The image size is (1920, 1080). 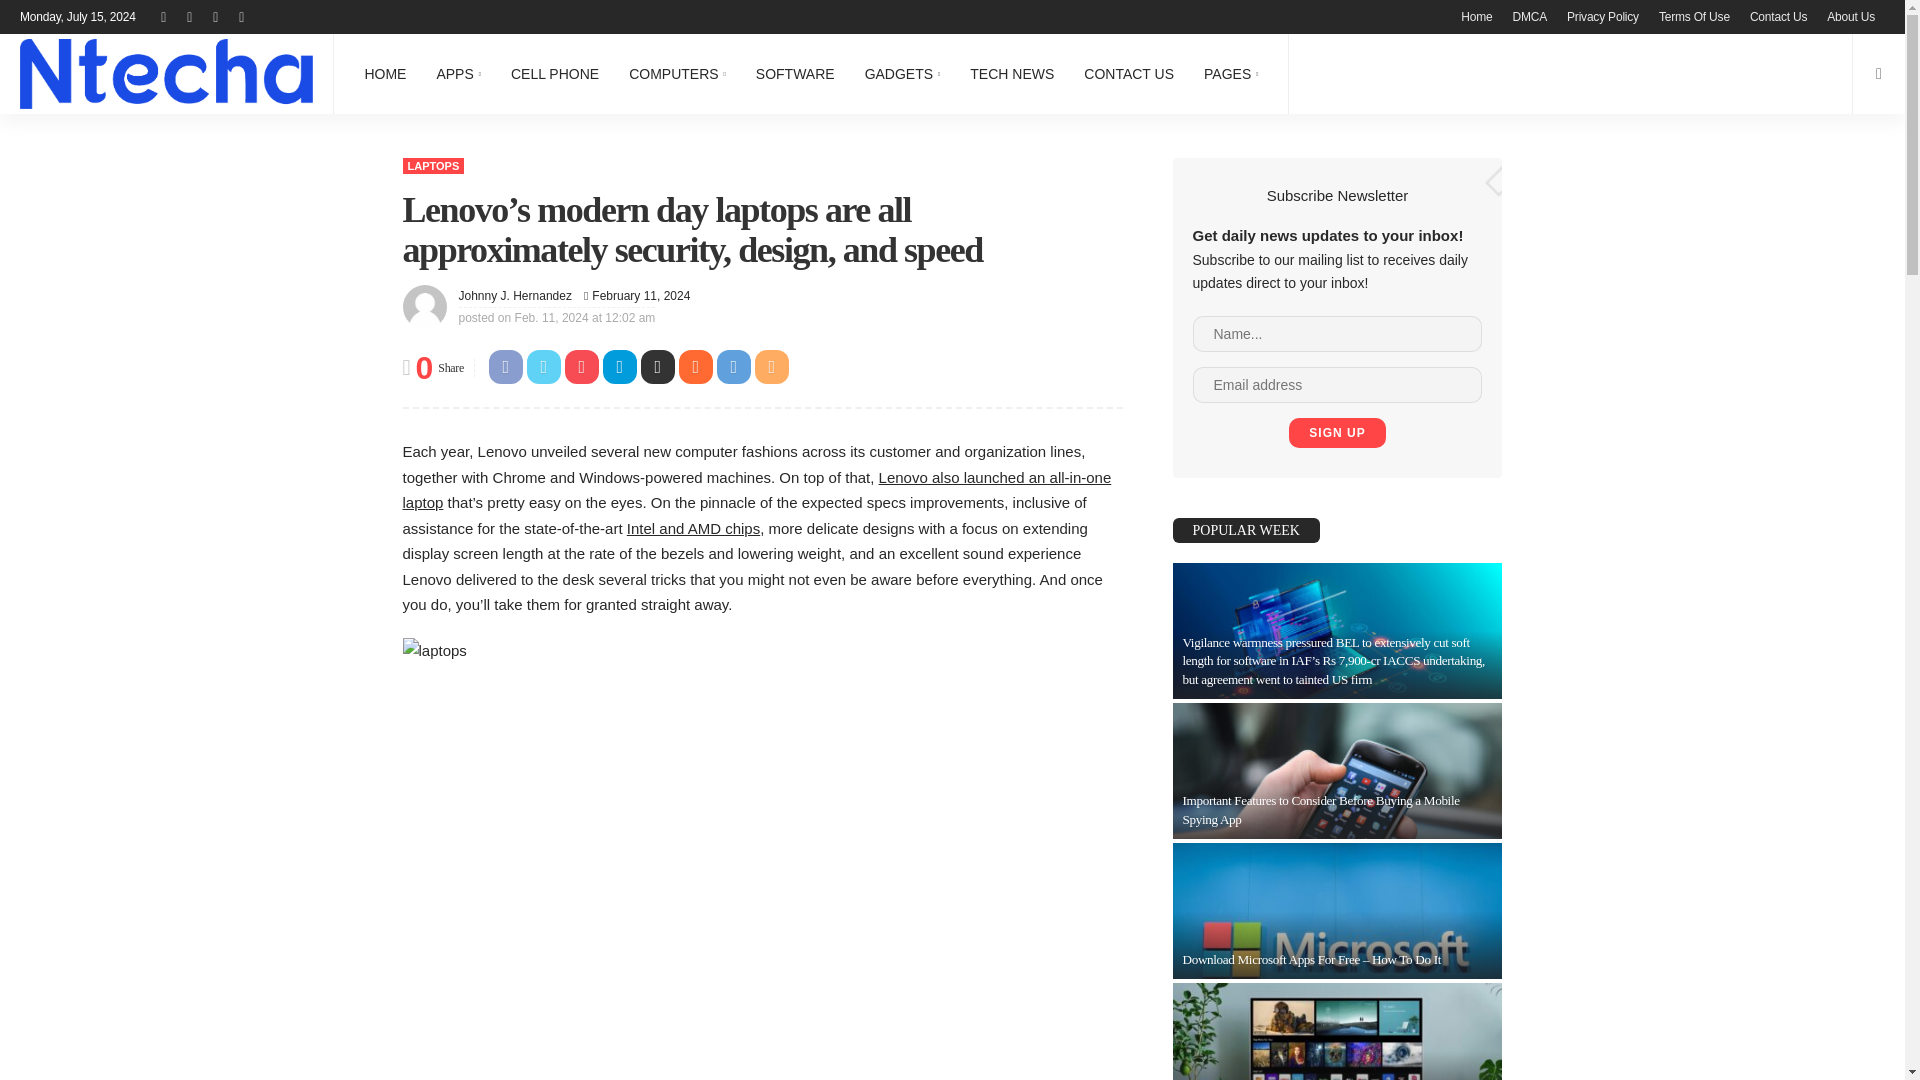 I want to click on Home, so click(x=1476, y=16).